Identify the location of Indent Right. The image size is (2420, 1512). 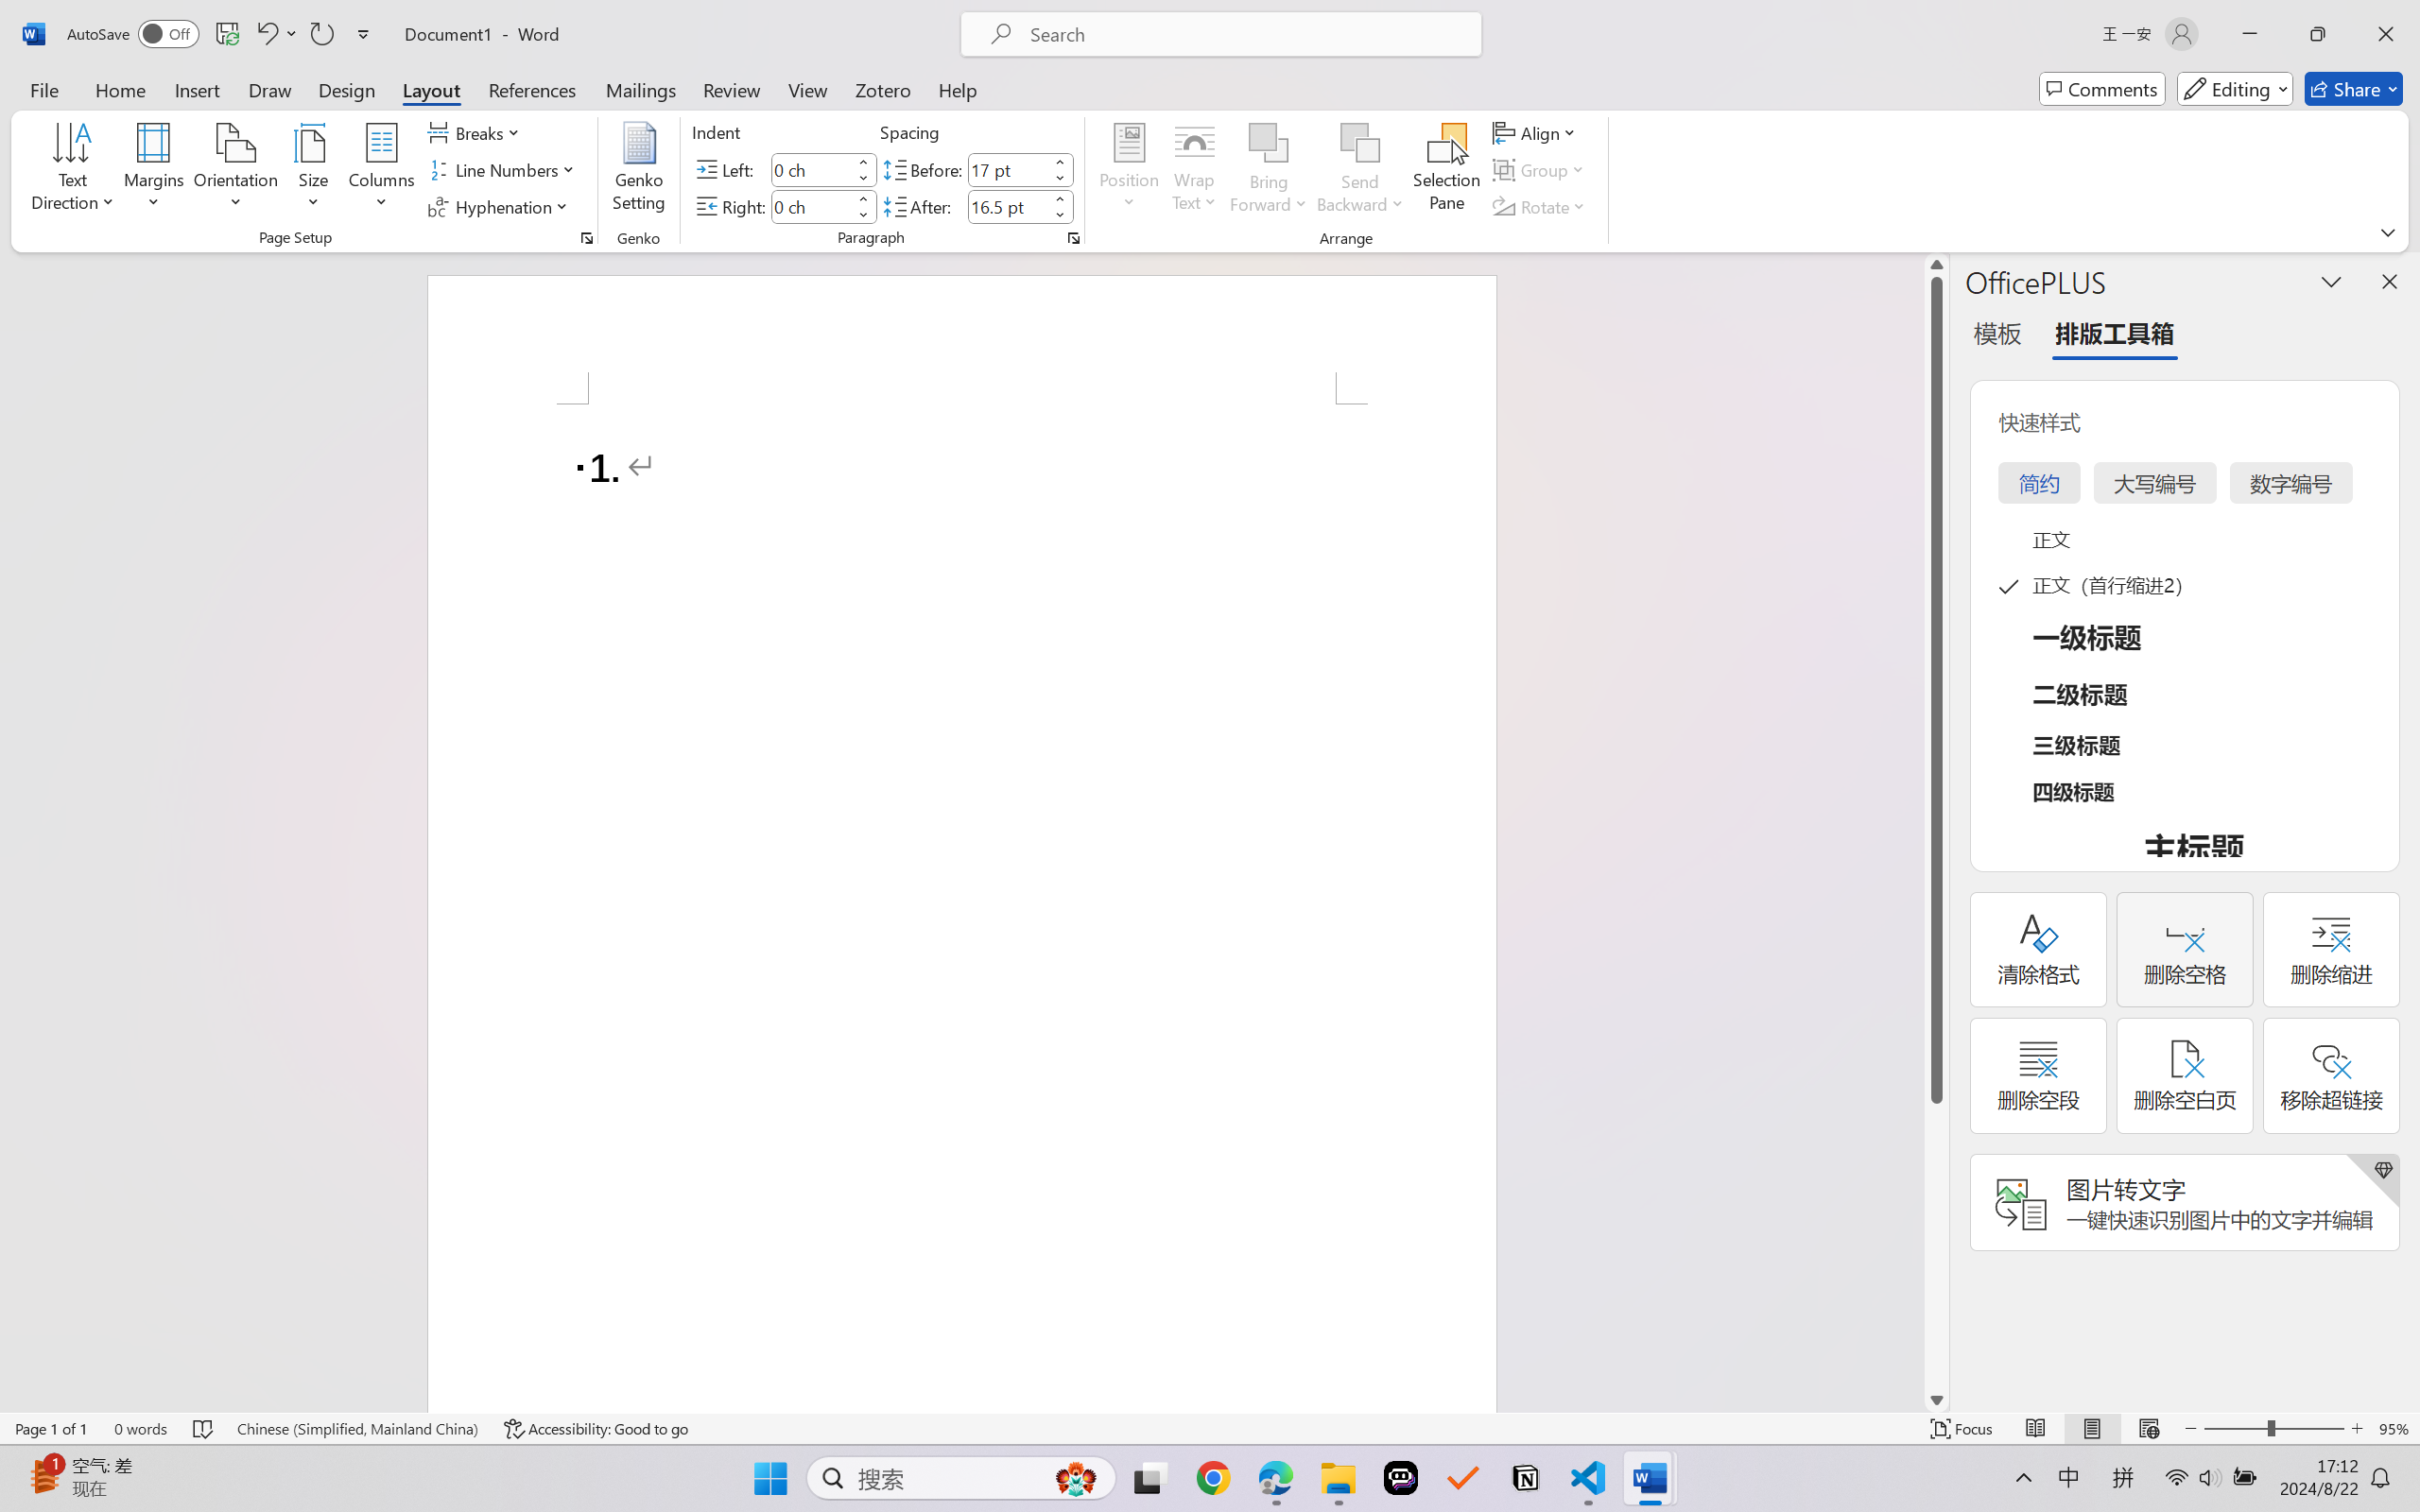
(811, 206).